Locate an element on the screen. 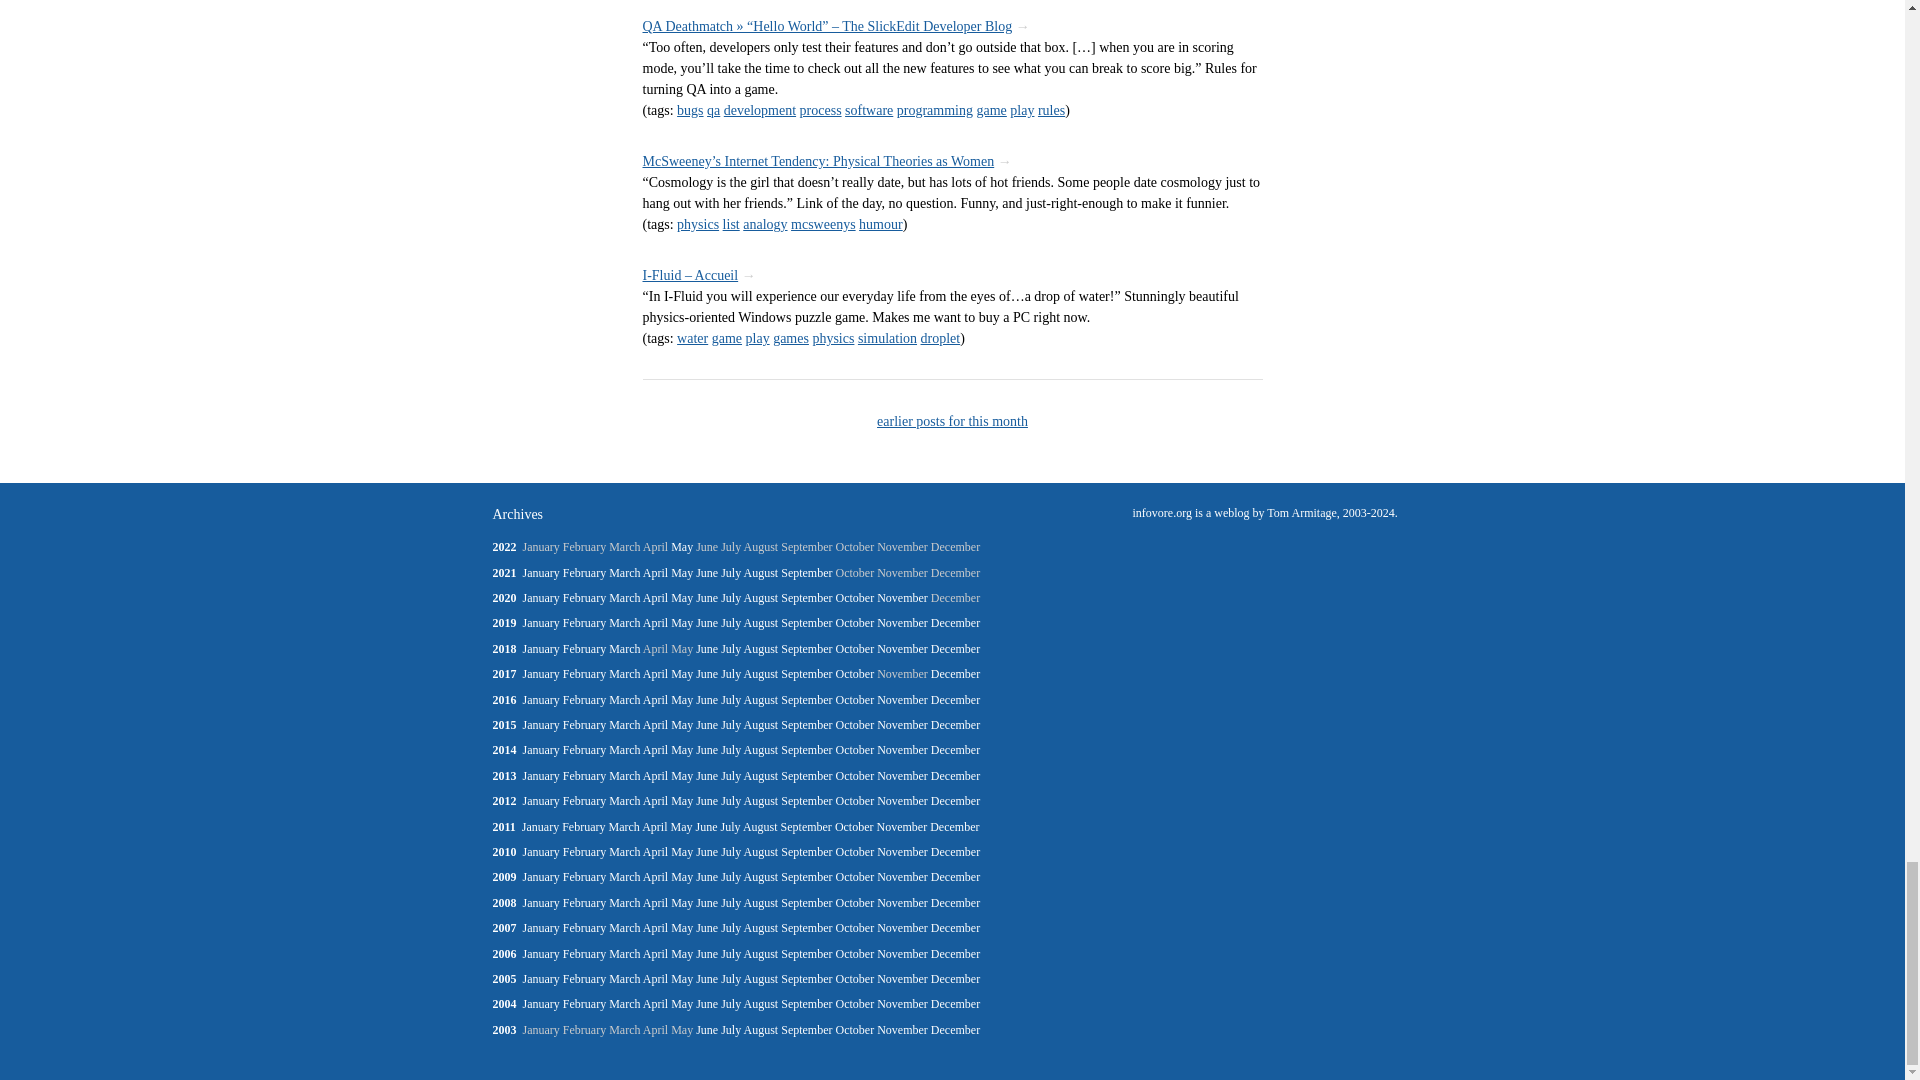 The height and width of the screenshot is (1080, 1920). April 2020 is located at coordinates (656, 597).